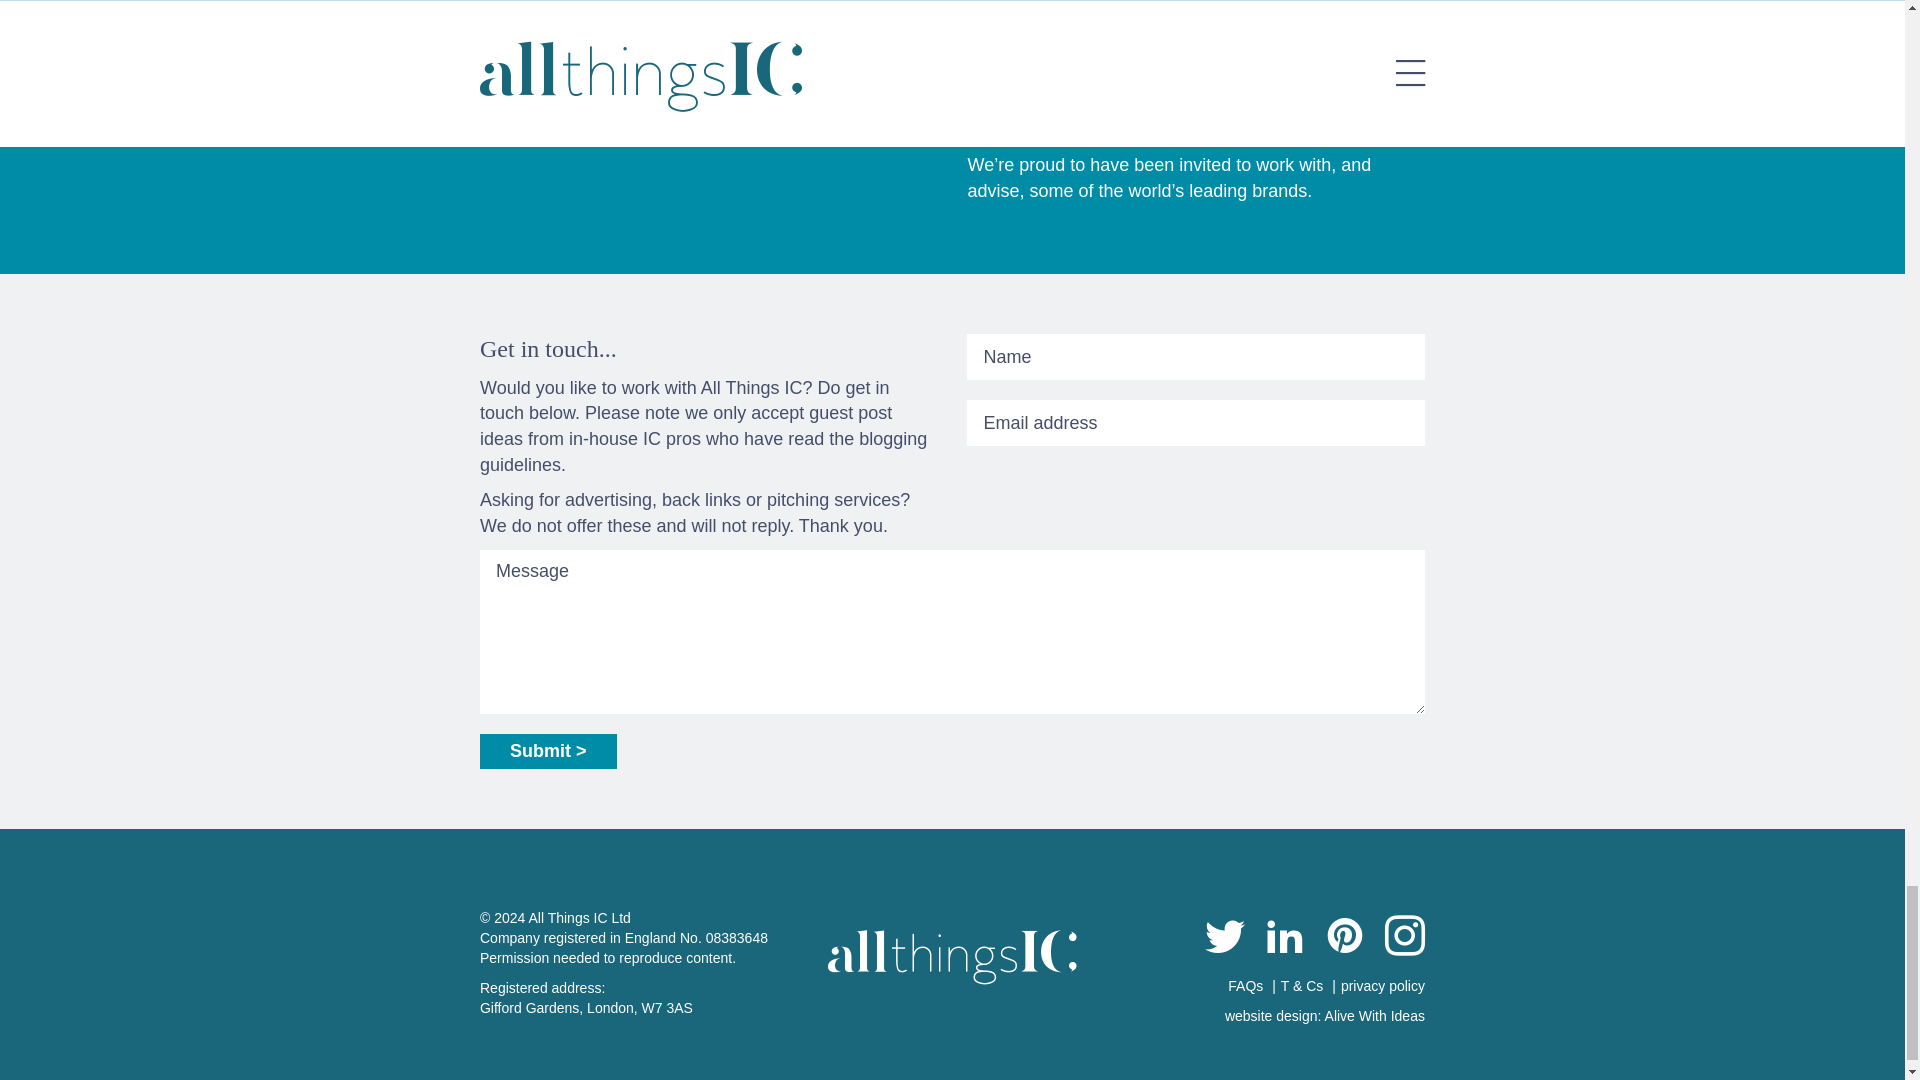 The width and height of the screenshot is (1920, 1080). I want to click on All Things IC on Instagram, so click(1404, 938).